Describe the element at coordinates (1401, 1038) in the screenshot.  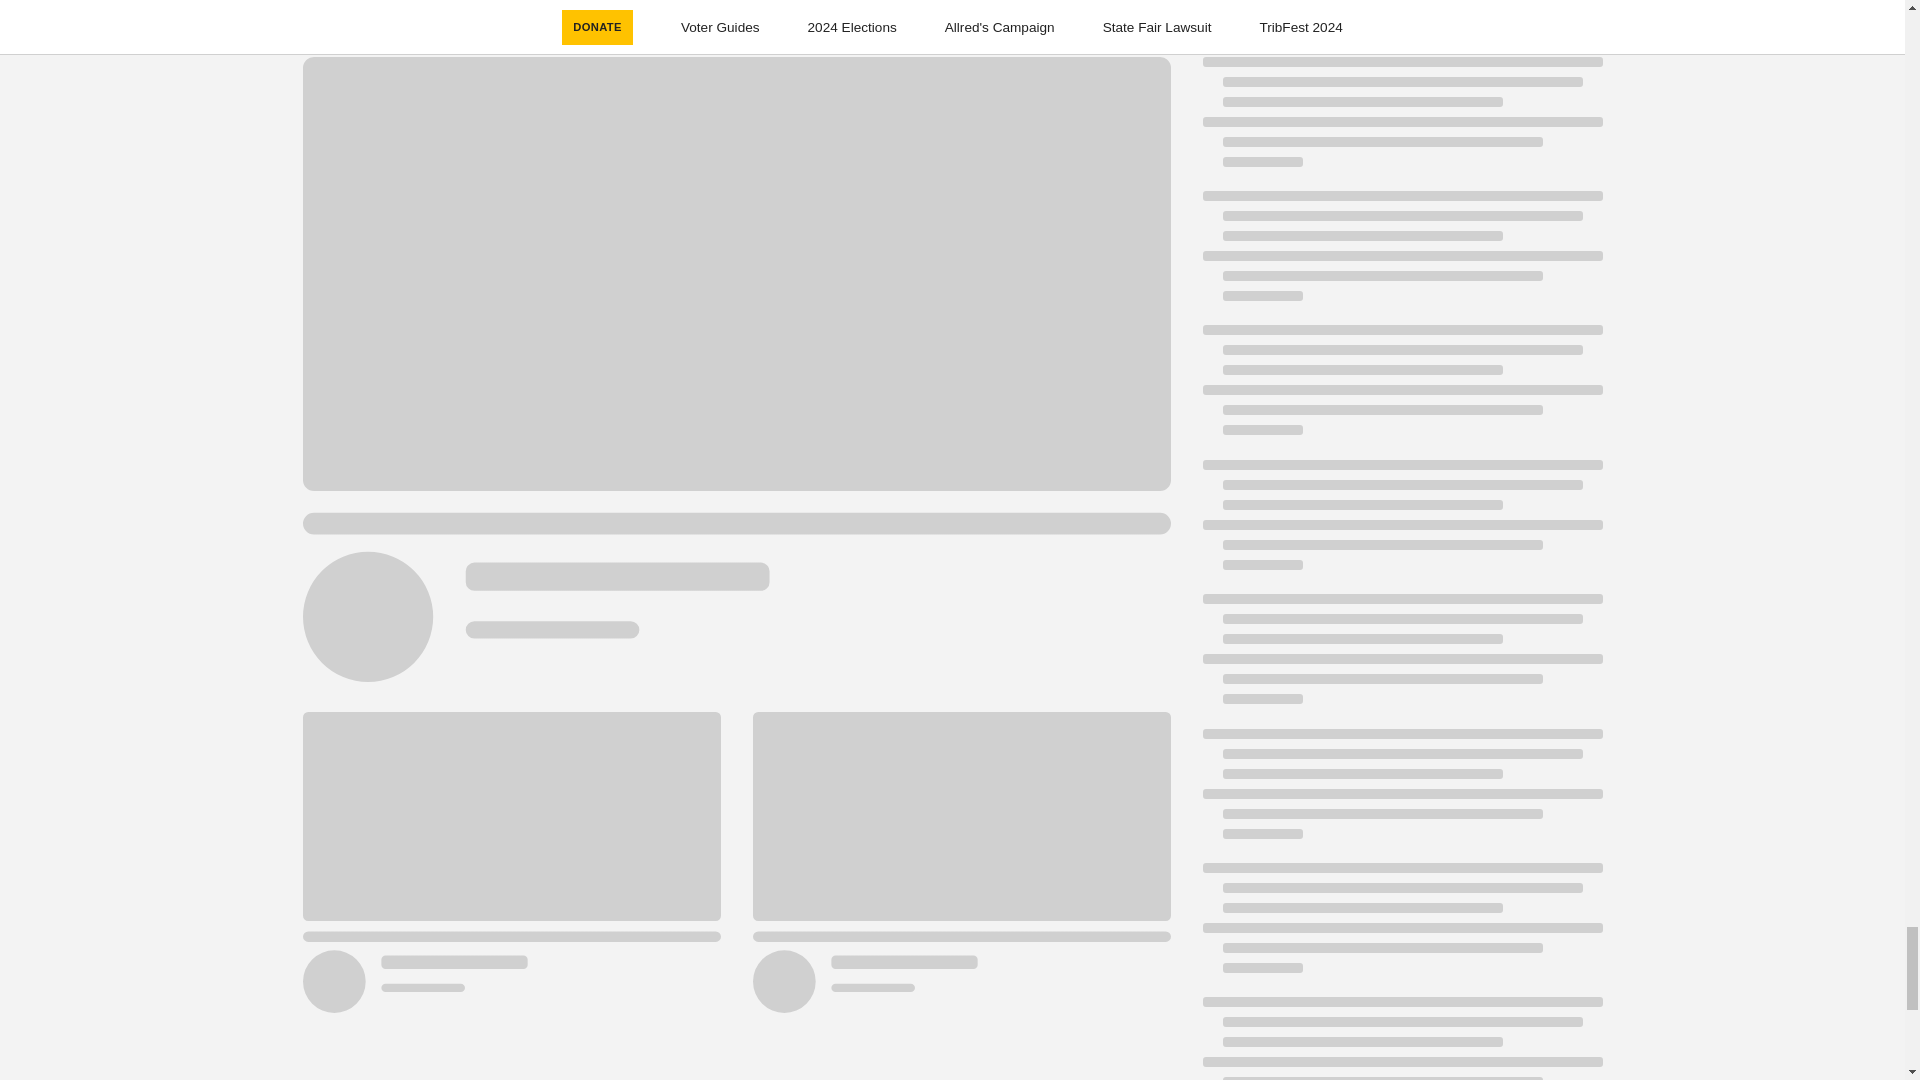
I see `Loading indicator` at that location.